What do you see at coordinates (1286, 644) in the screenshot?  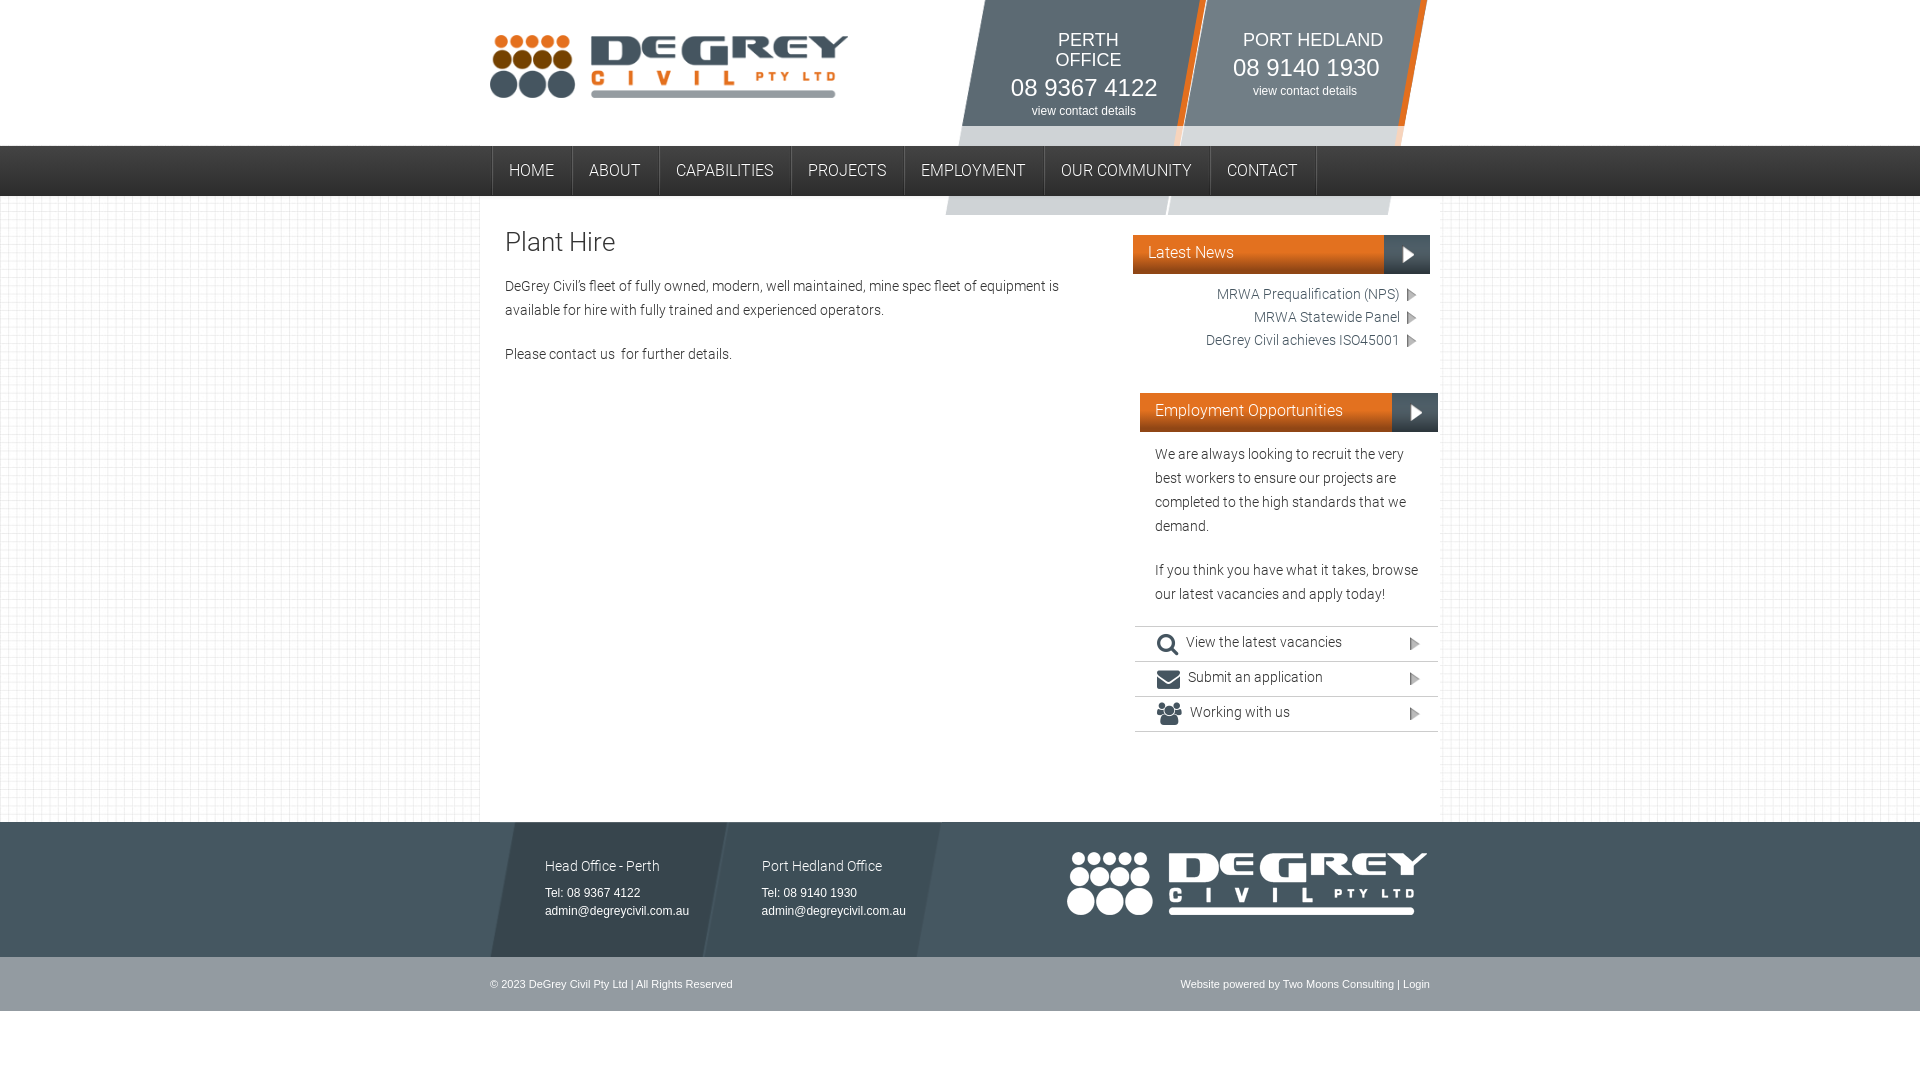 I see `View the latest vacancies` at bounding box center [1286, 644].